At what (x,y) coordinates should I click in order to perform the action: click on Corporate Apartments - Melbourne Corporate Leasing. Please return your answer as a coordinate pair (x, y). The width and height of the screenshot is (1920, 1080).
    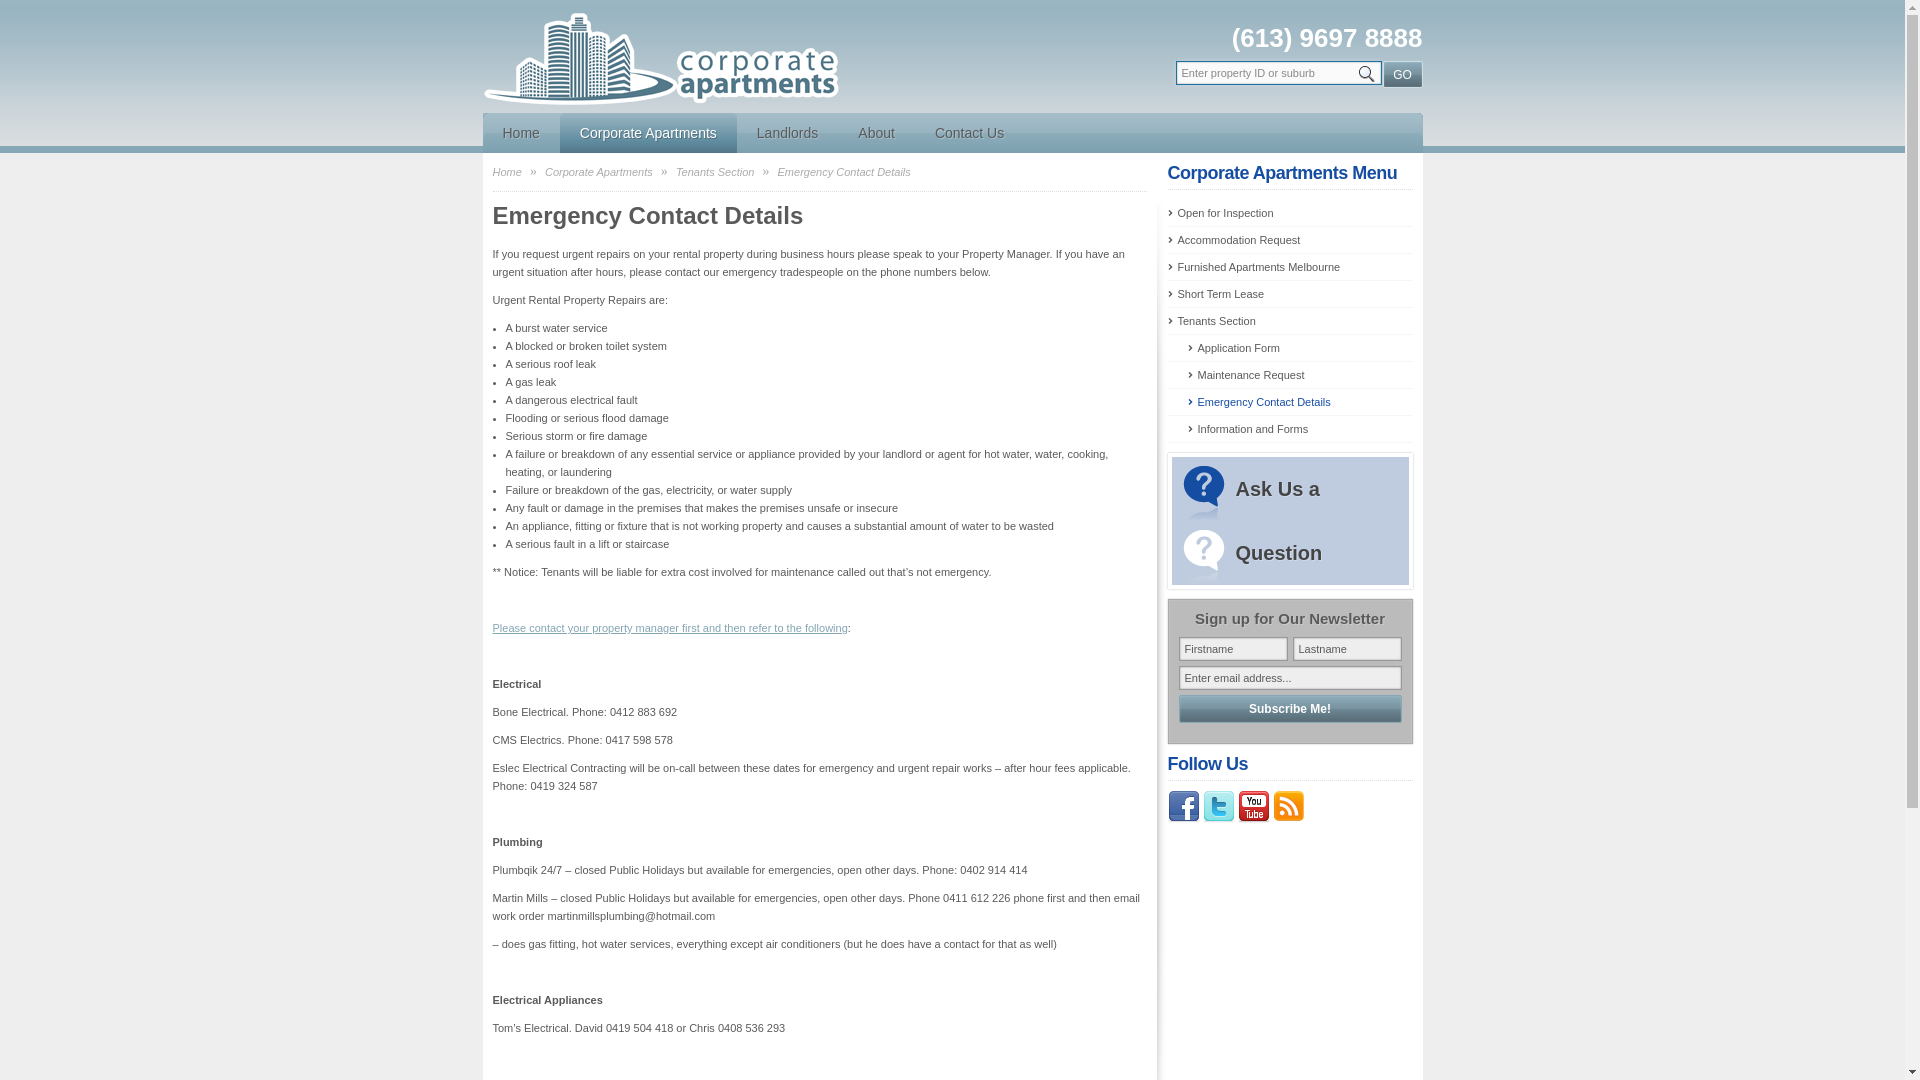
    Looking at the image, I should click on (663, 105).